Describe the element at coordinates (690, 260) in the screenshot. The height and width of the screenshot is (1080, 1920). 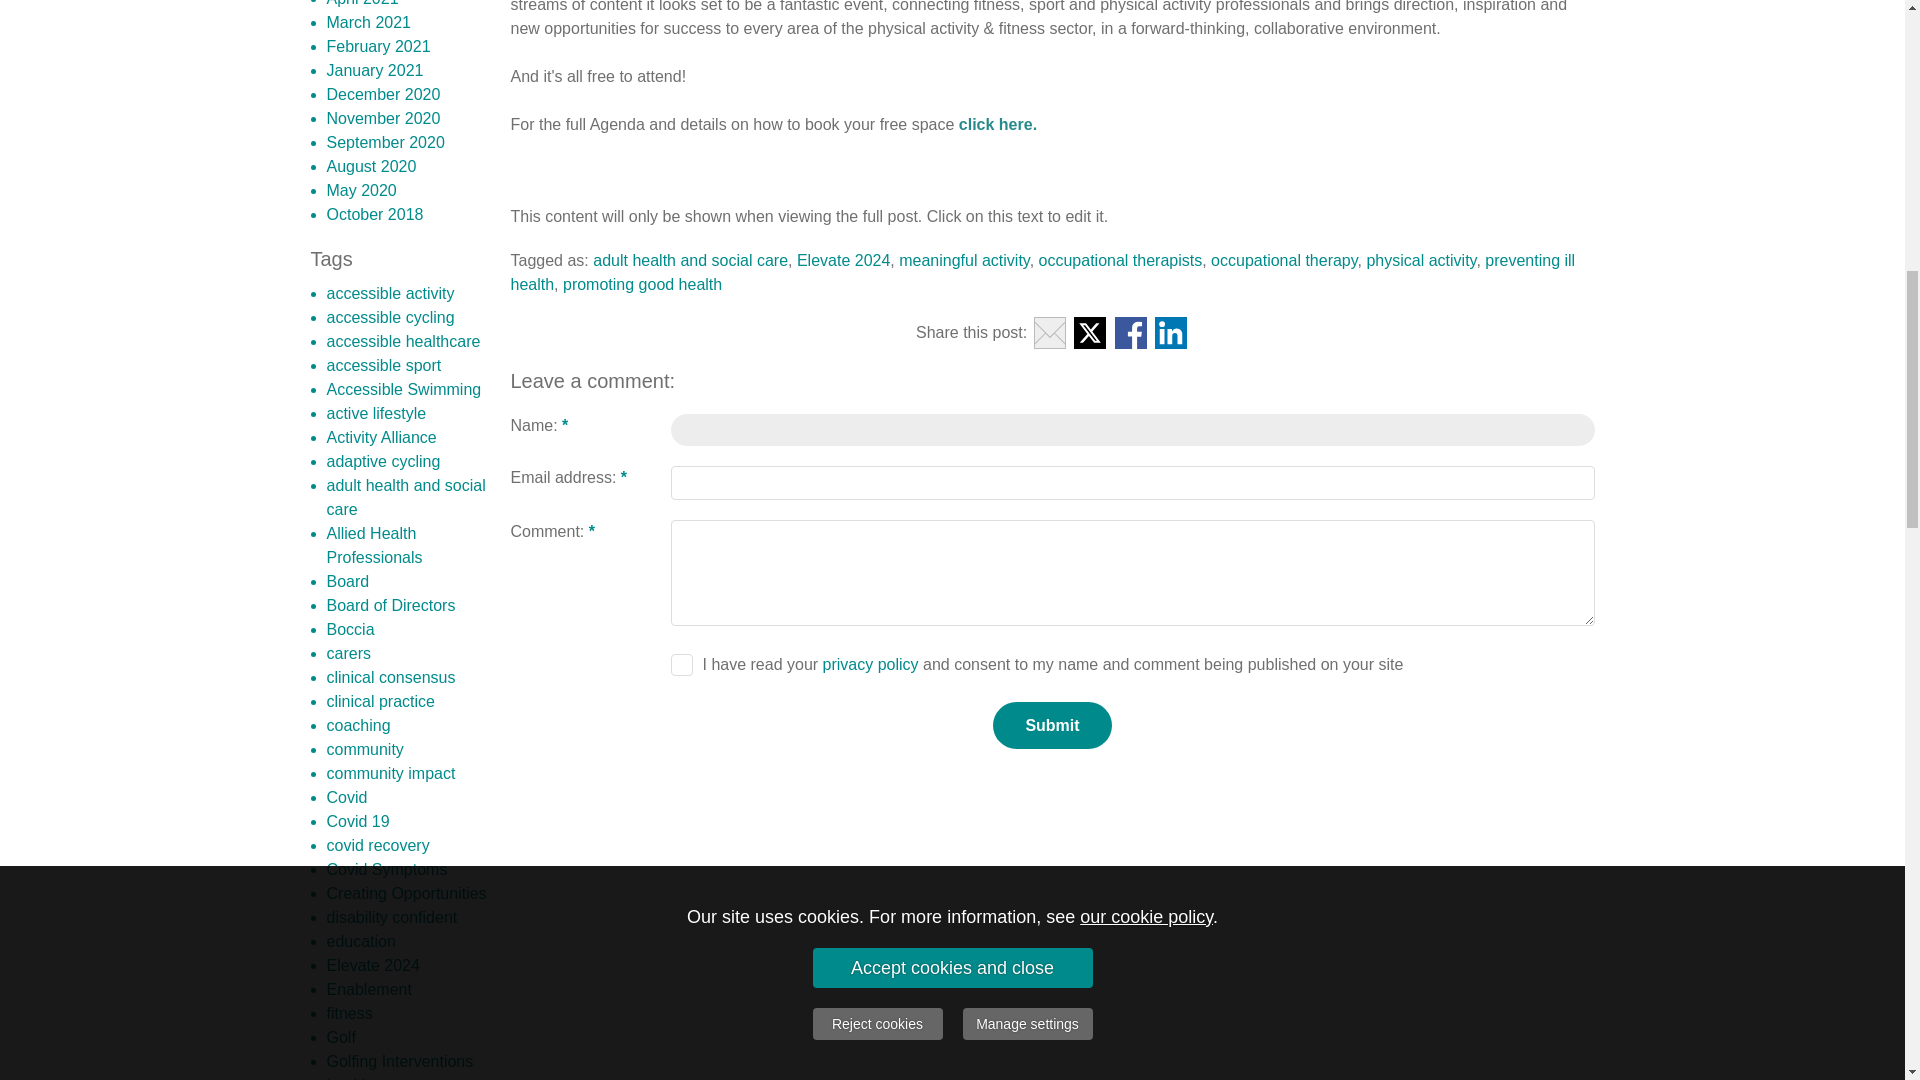
I see `adult health and social care` at that location.